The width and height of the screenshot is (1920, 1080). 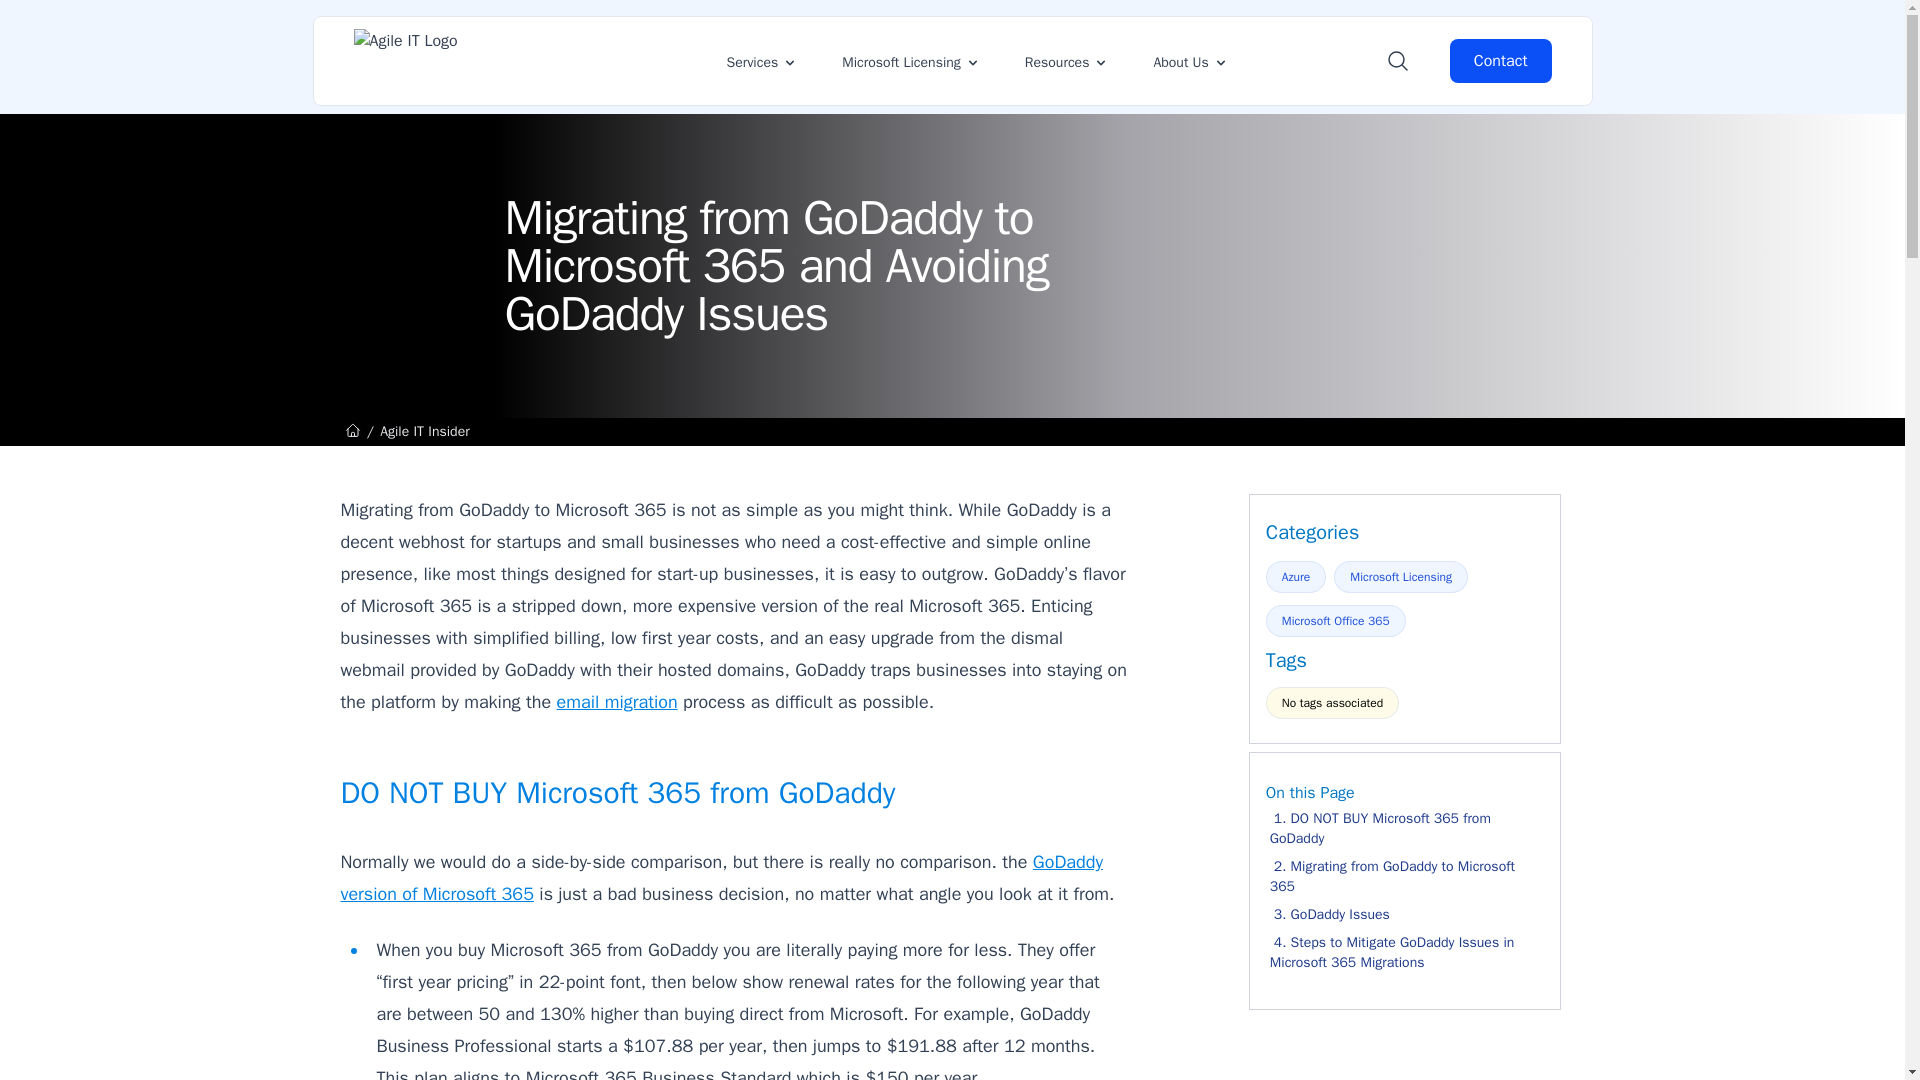 What do you see at coordinates (1067, 61) in the screenshot?
I see `Resources` at bounding box center [1067, 61].